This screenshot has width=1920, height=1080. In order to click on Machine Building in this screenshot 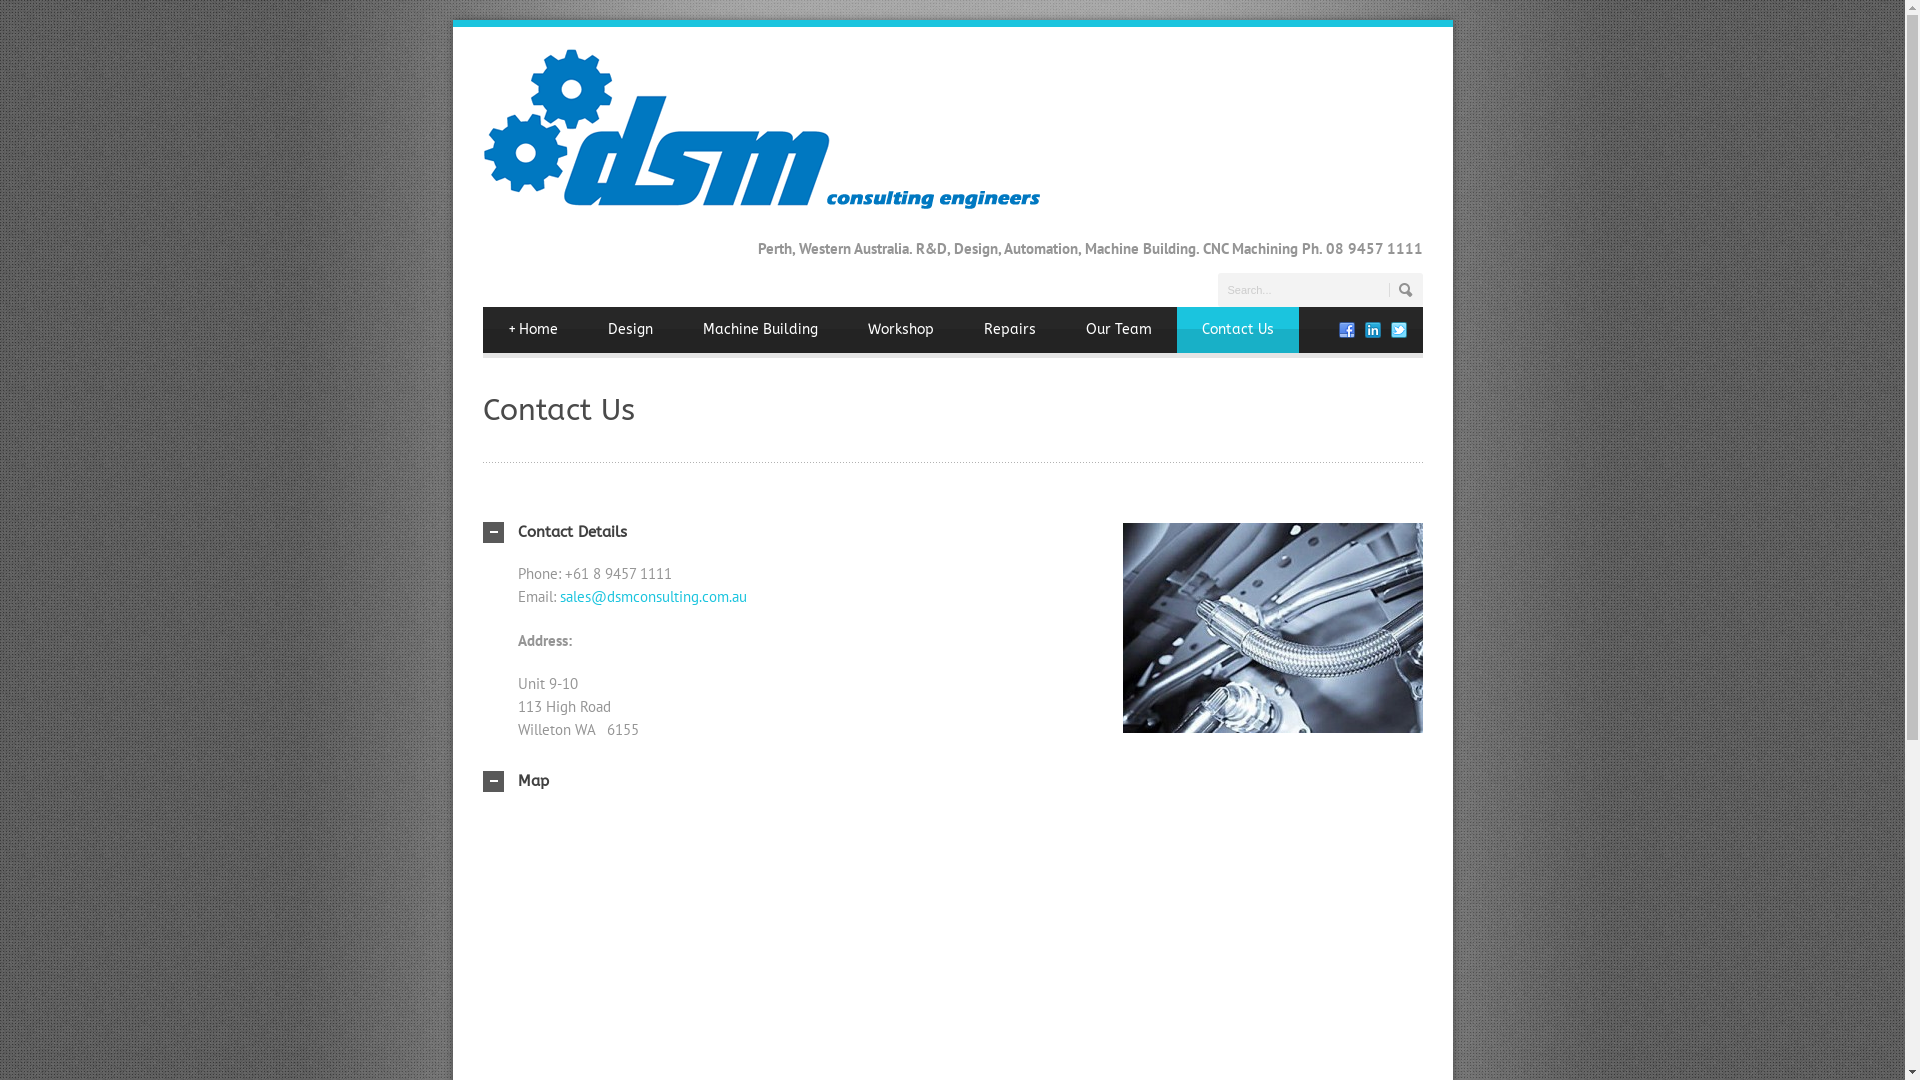, I will do `click(760, 329)`.